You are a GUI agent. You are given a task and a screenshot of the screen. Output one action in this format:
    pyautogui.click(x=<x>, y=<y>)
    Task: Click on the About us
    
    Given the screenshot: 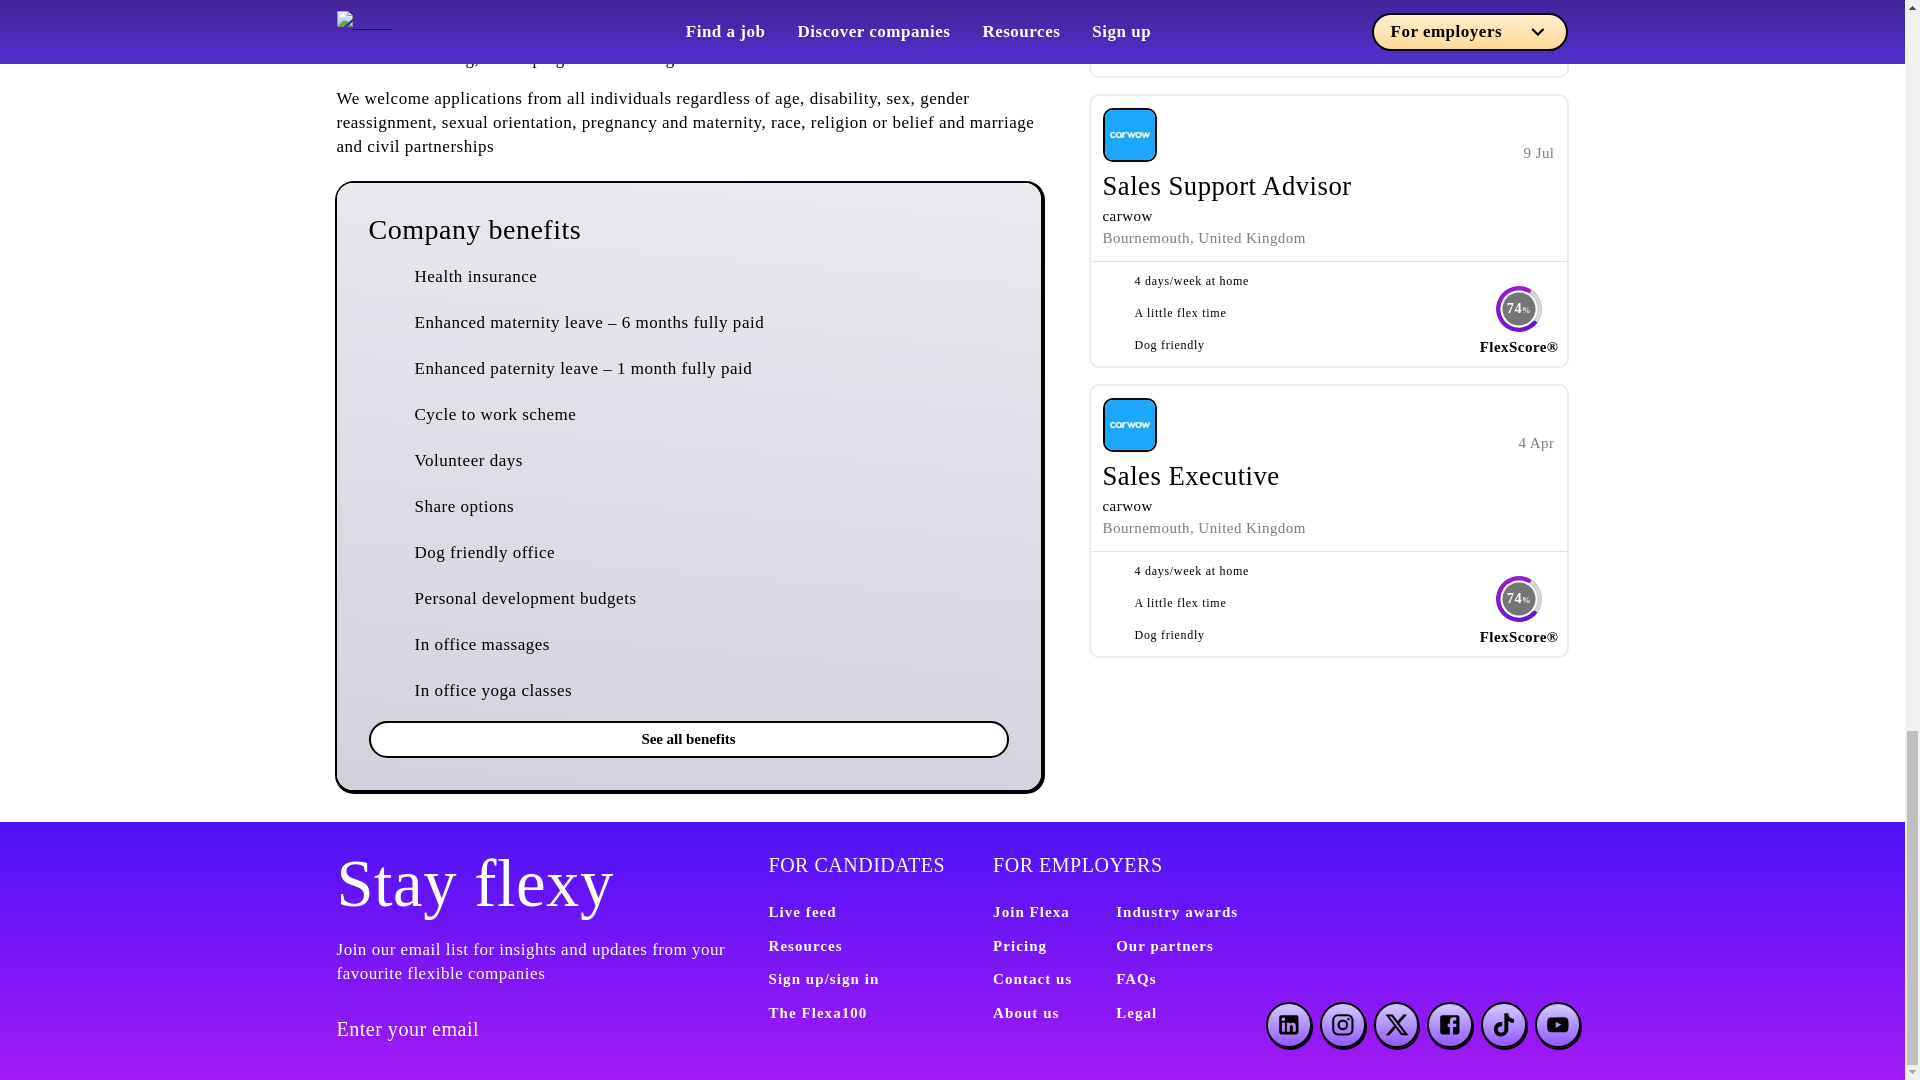 What is the action you would take?
    pyautogui.click(x=1026, y=1012)
    